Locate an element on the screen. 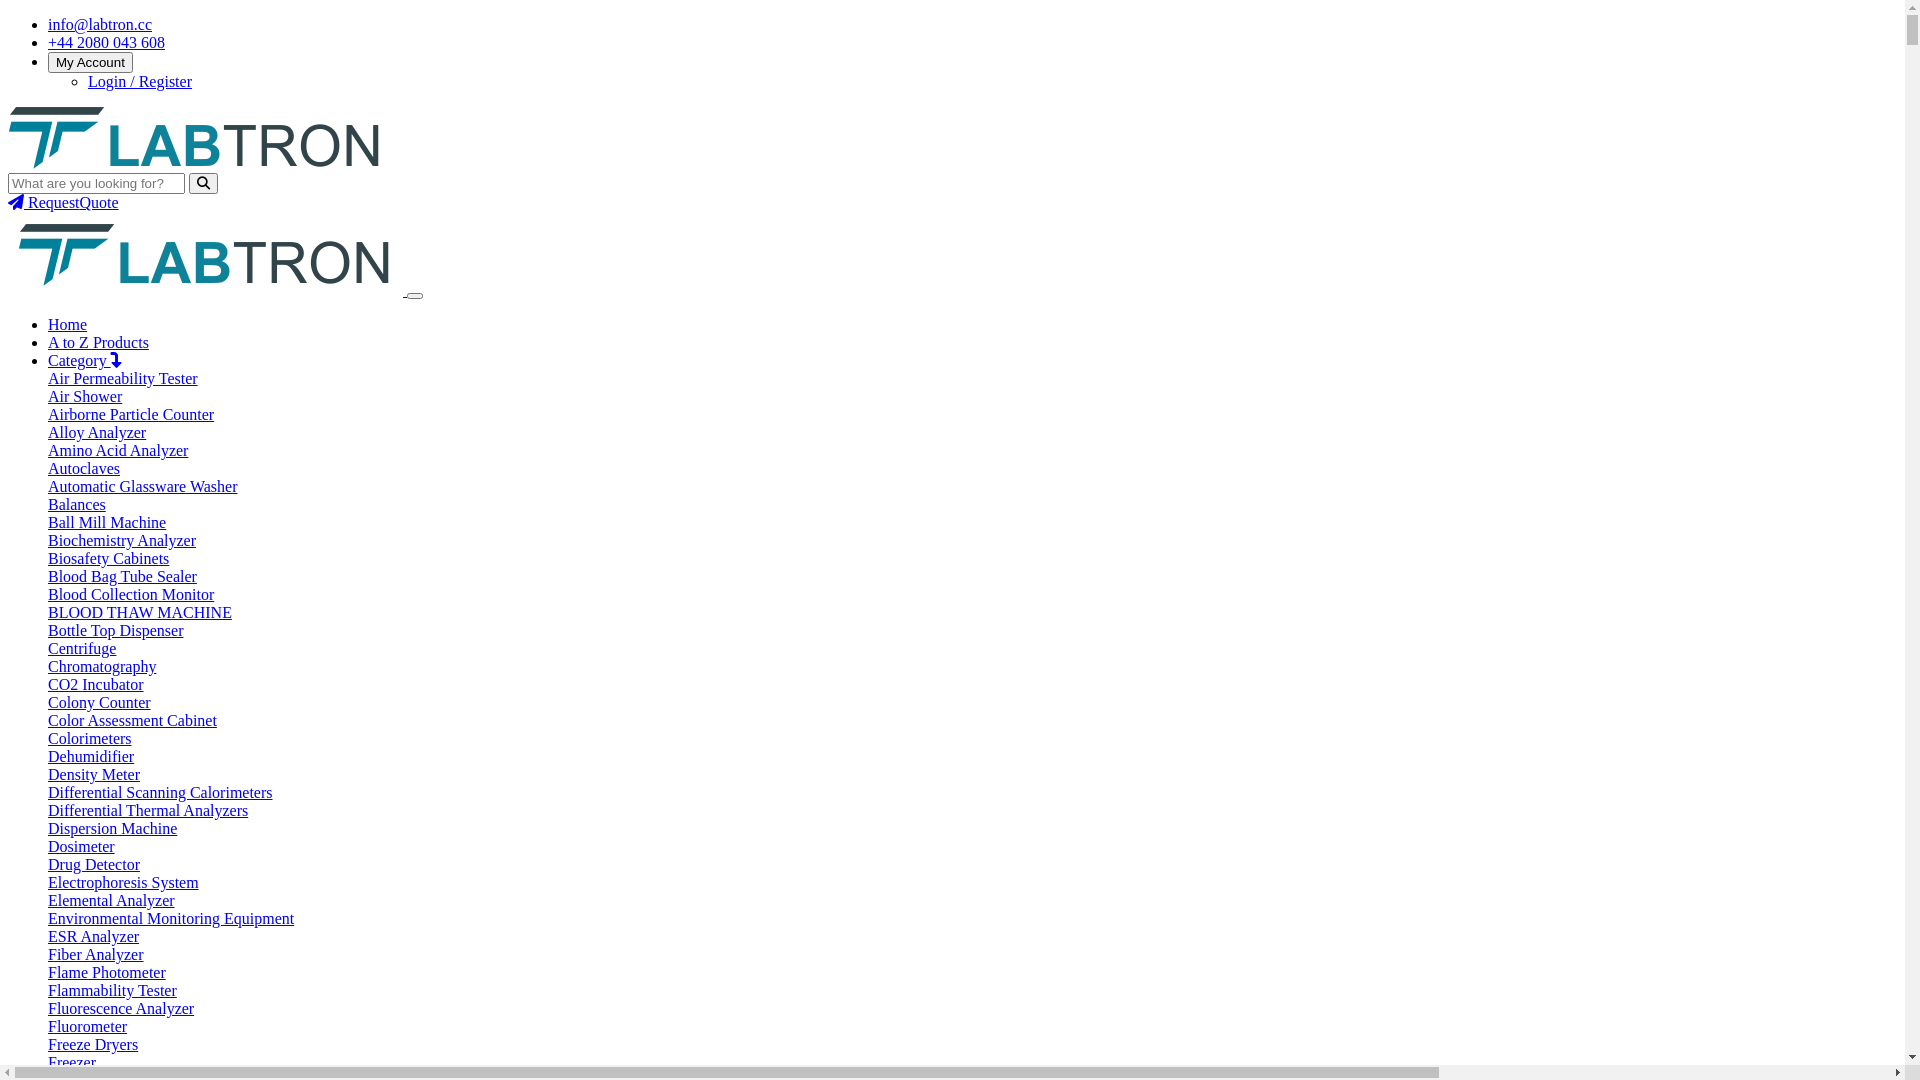  Home is located at coordinates (68, 324).